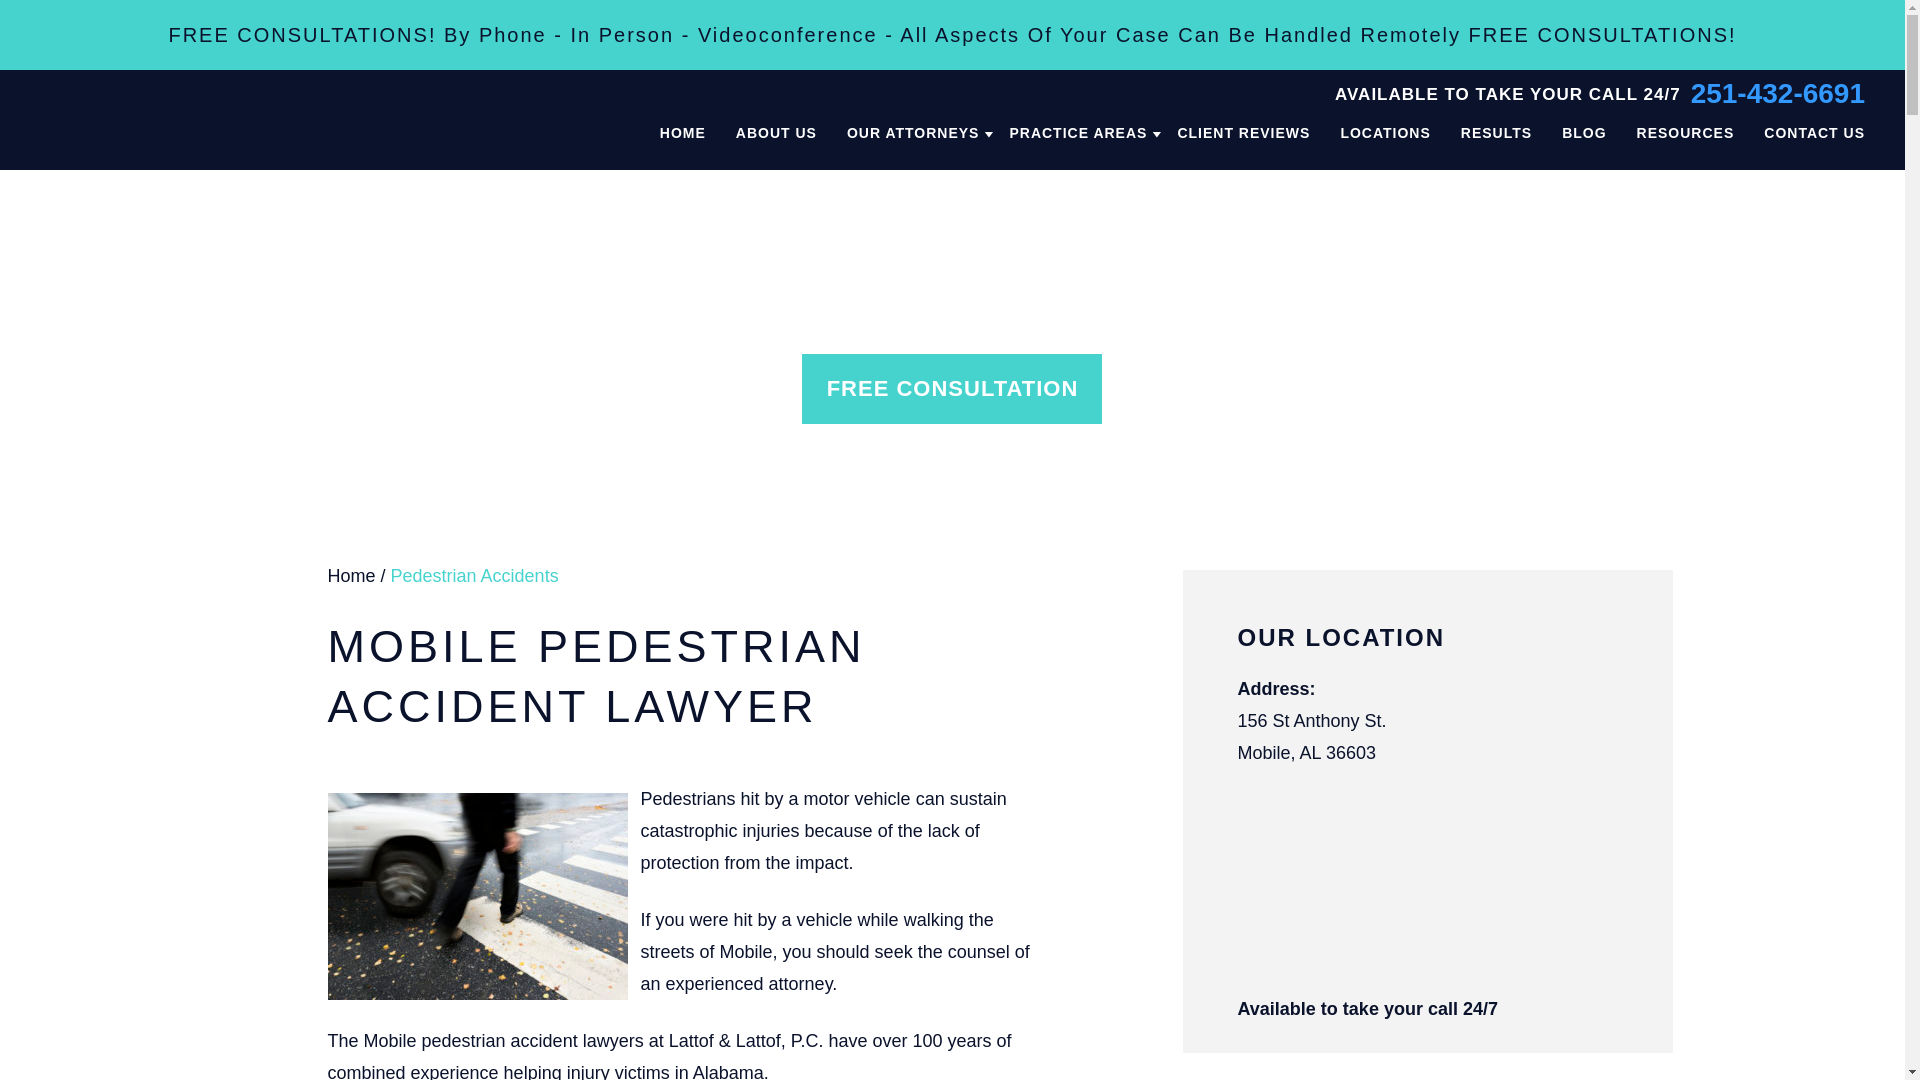 The image size is (1920, 1080). What do you see at coordinates (776, 133) in the screenshot?
I see `ABOUT US` at bounding box center [776, 133].